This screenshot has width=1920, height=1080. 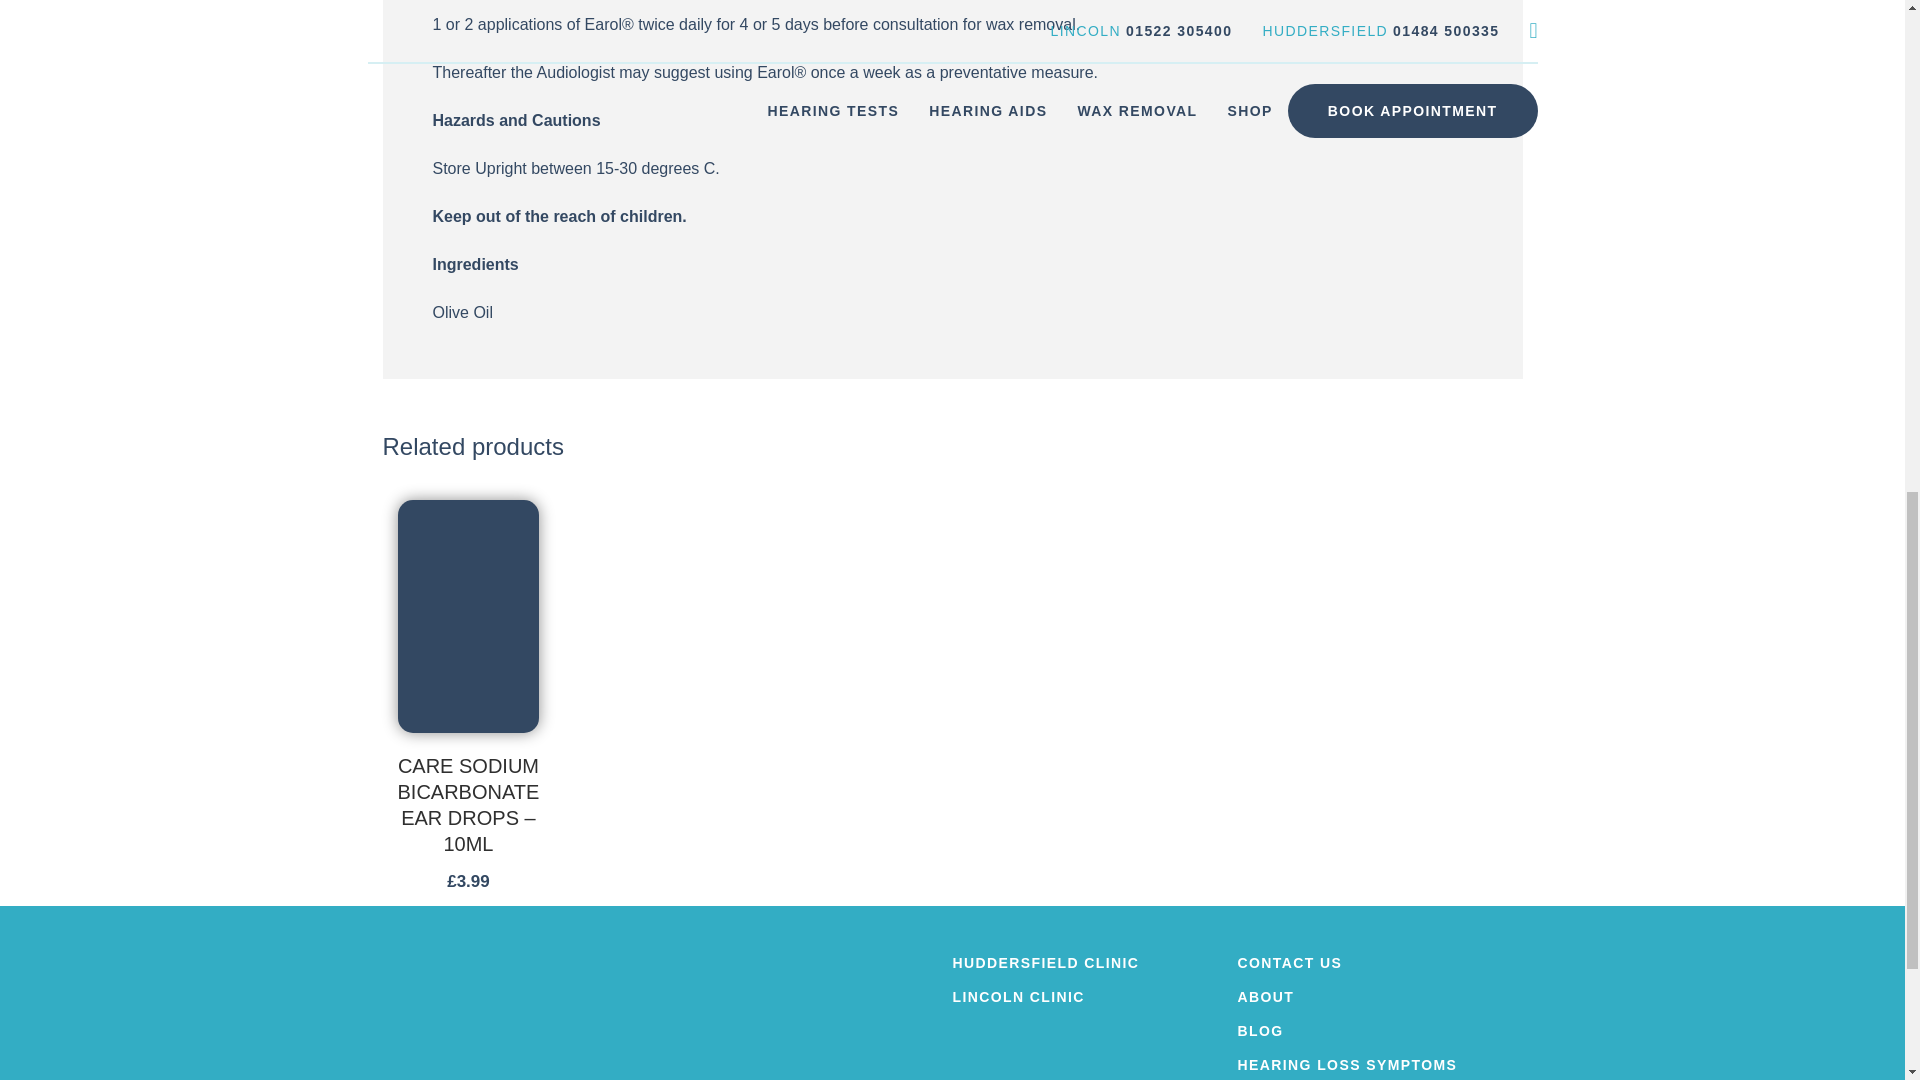 What do you see at coordinates (1380, 997) in the screenshot?
I see `ABOUT` at bounding box center [1380, 997].